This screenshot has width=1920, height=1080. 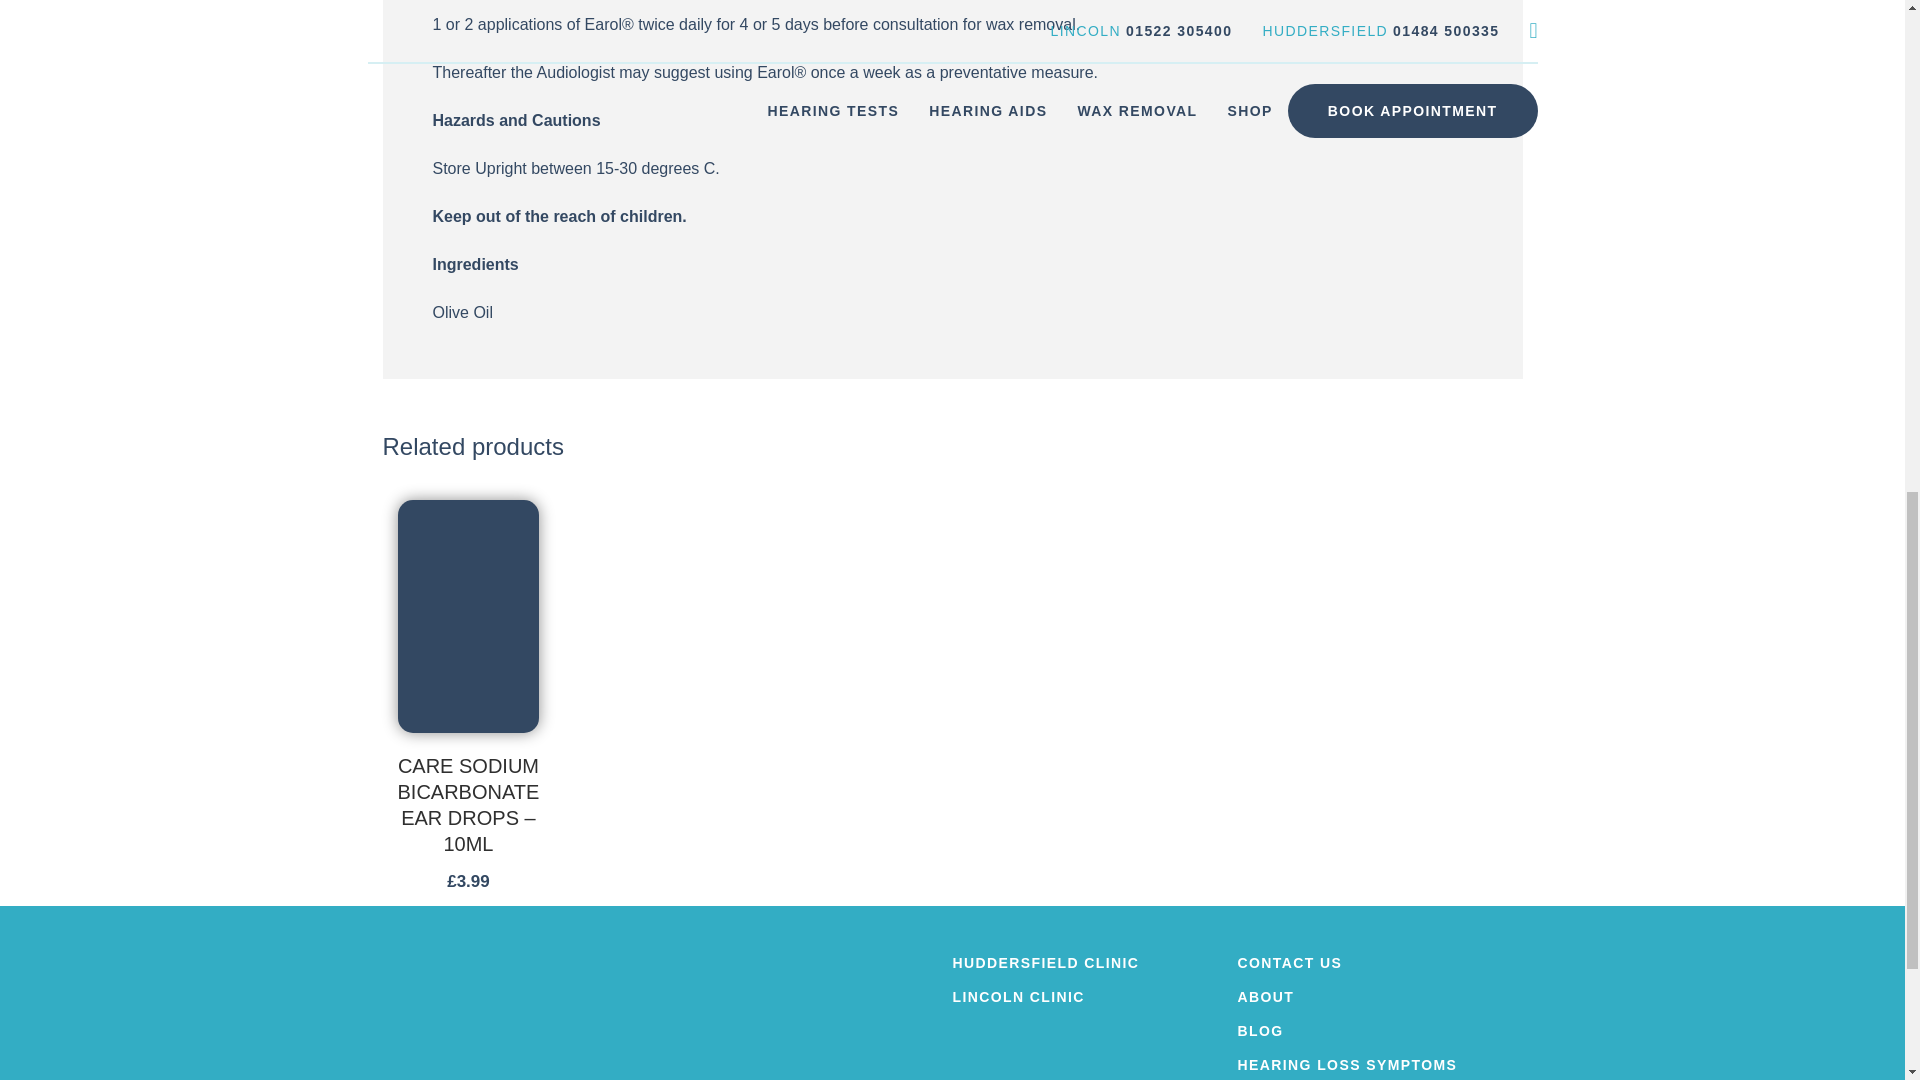 What do you see at coordinates (1380, 997) in the screenshot?
I see `ABOUT` at bounding box center [1380, 997].